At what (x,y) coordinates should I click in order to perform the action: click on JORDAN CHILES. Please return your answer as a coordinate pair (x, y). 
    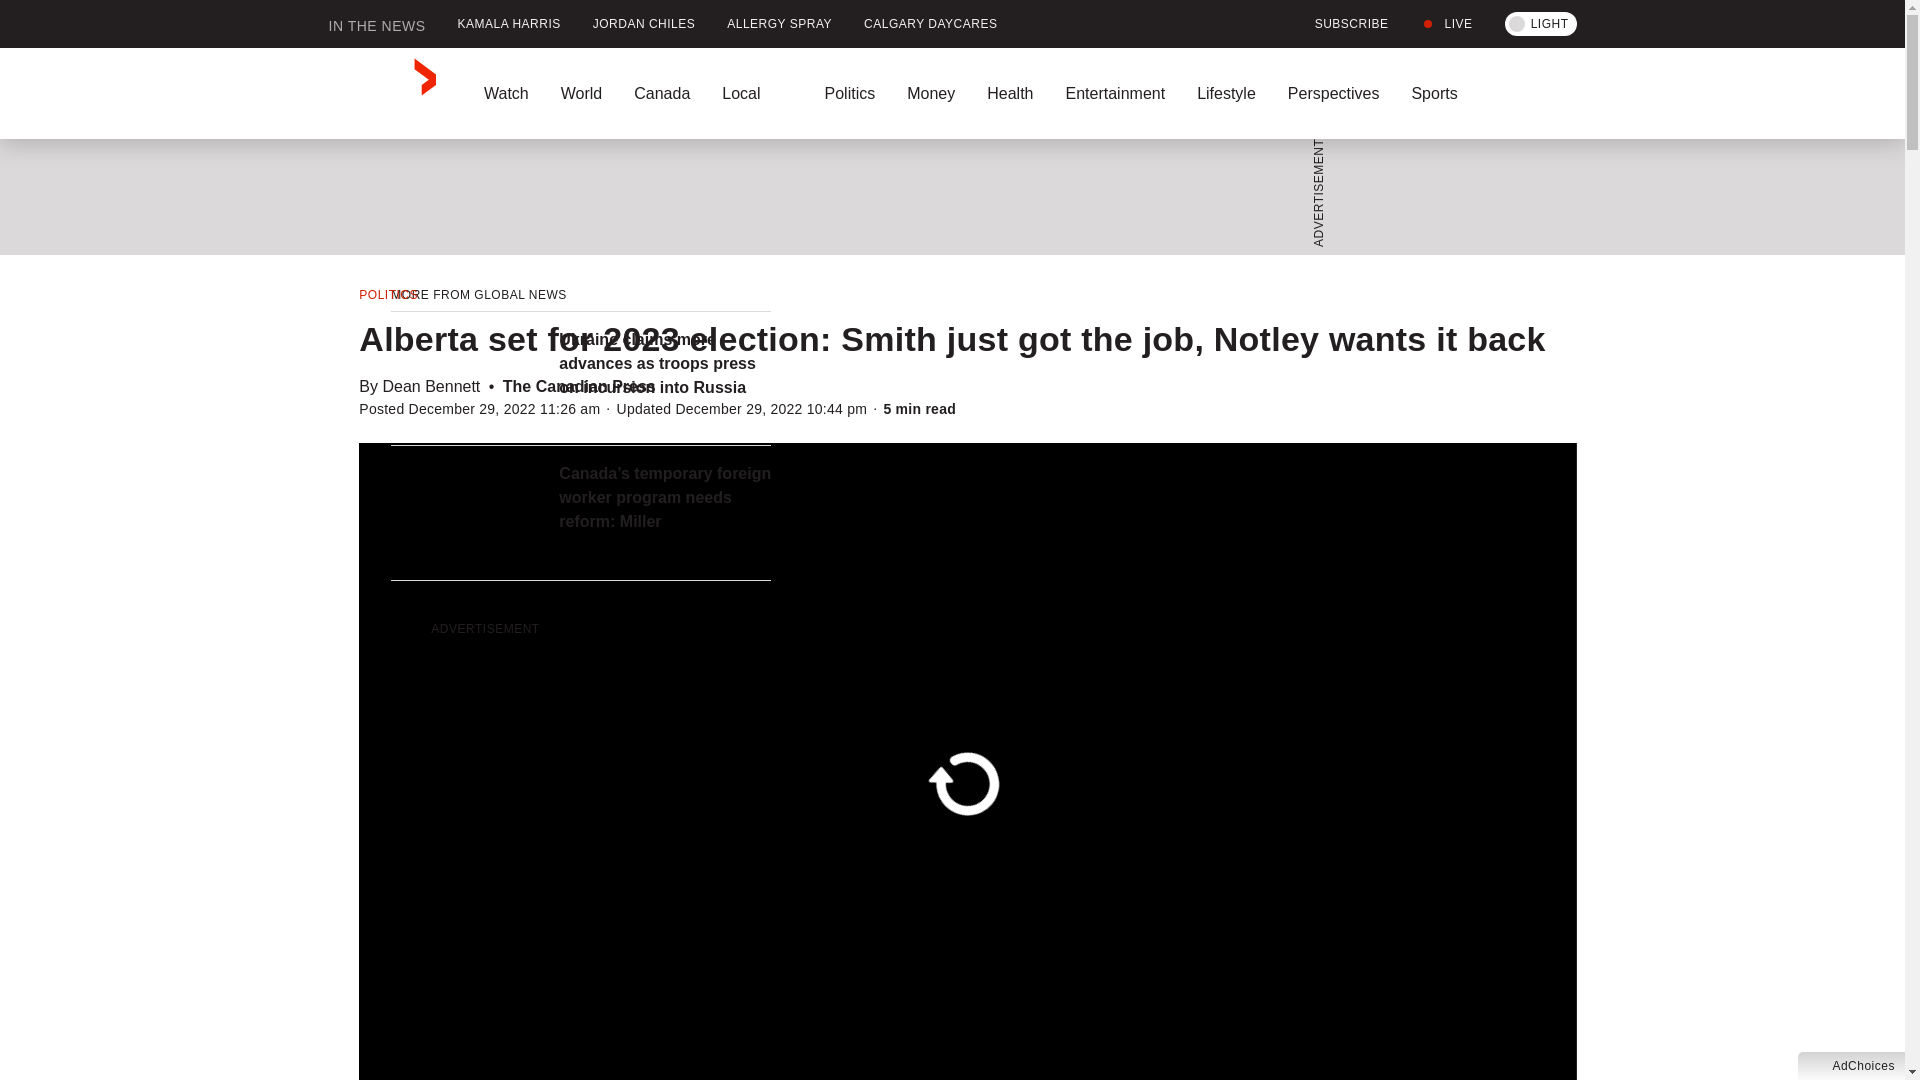
    Looking at the image, I should click on (644, 24).